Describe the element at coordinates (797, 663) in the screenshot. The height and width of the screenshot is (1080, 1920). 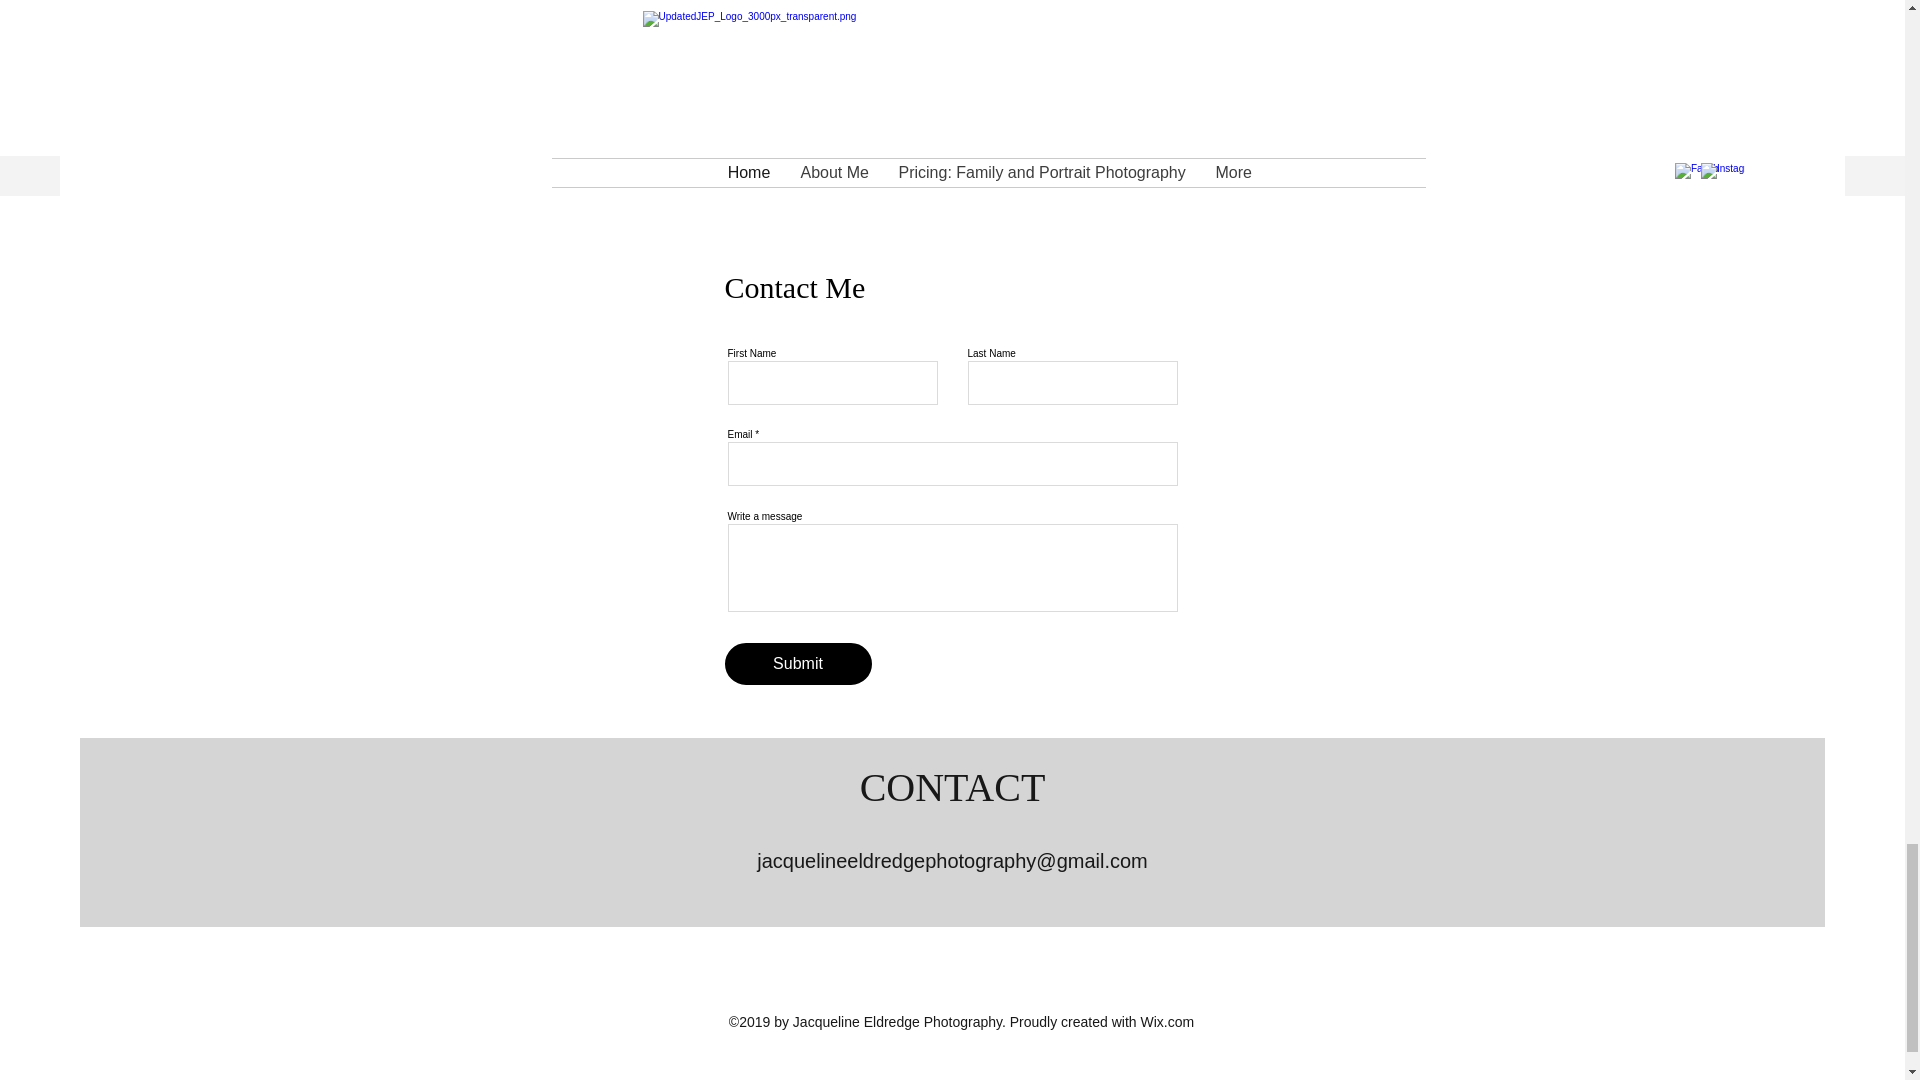
I see `Submit` at that location.